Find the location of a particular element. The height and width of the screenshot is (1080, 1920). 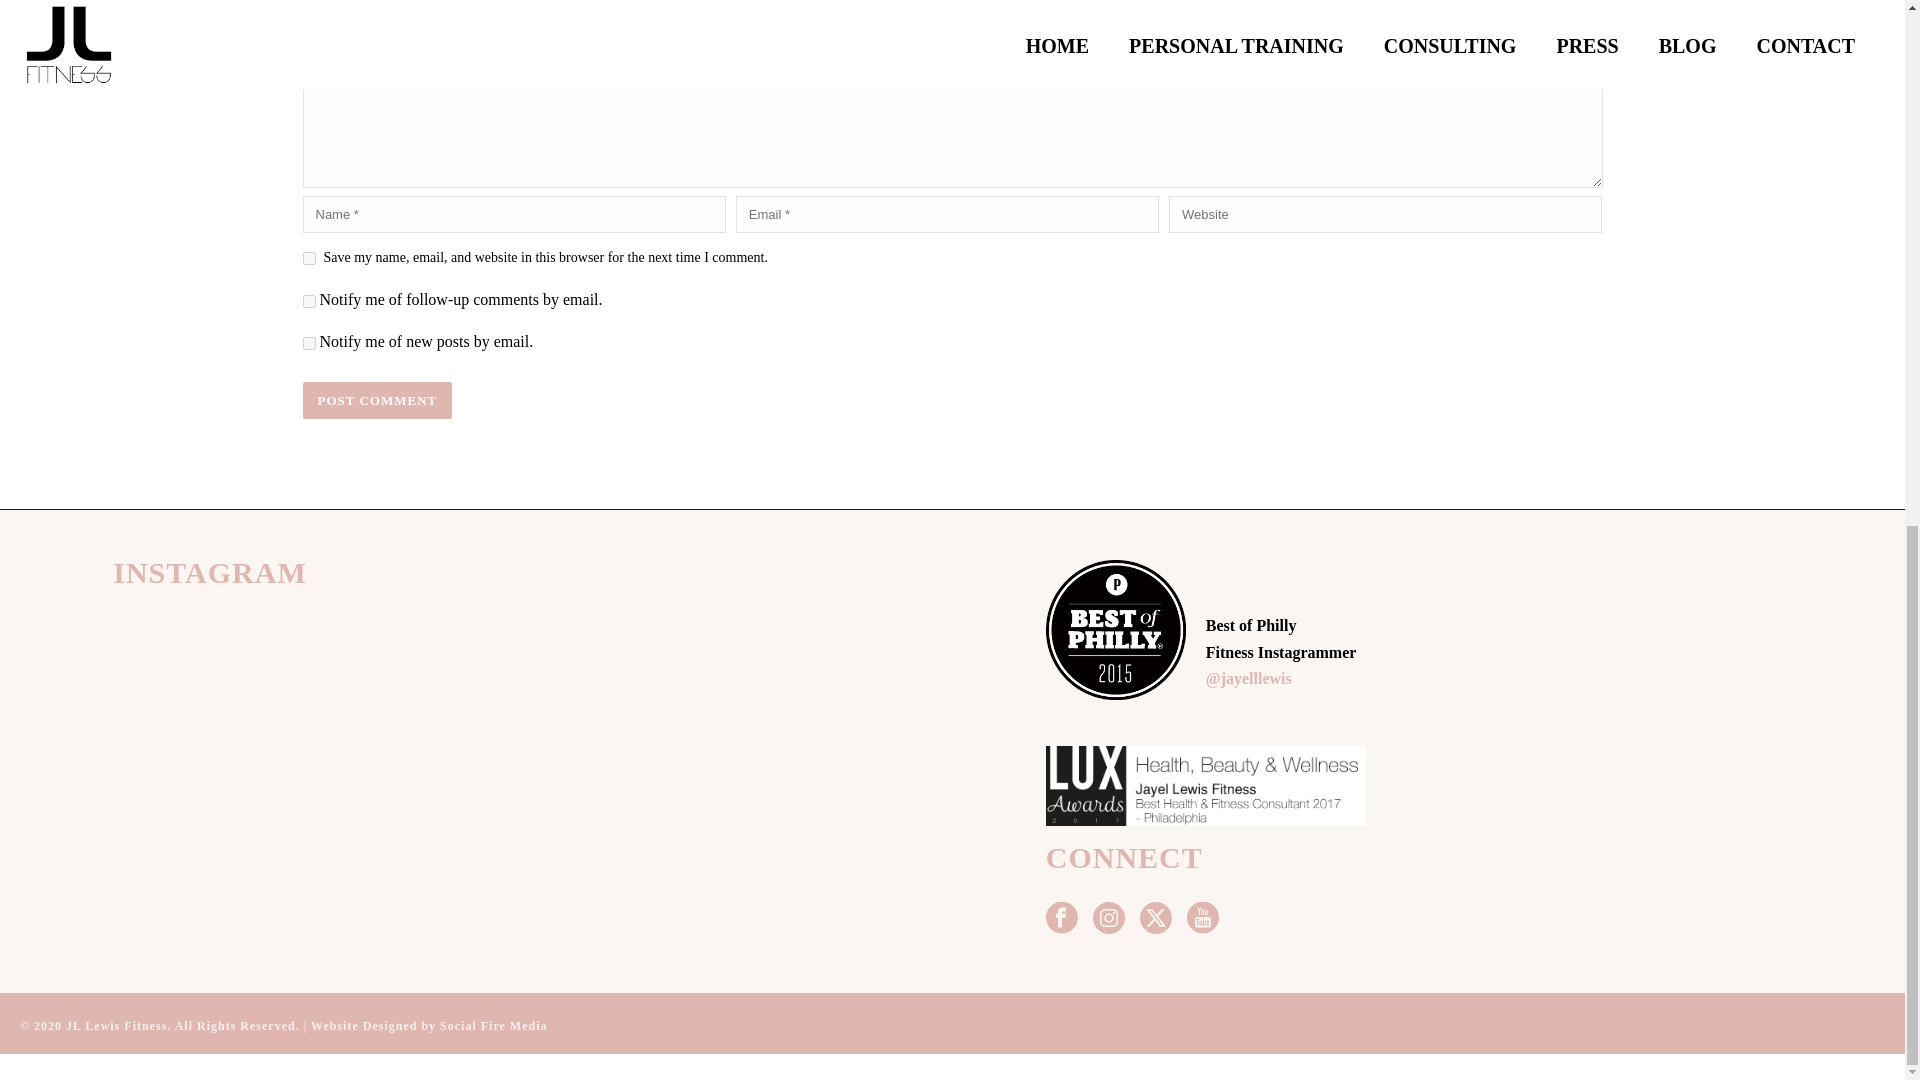

Follow Us on instagram is located at coordinates (1108, 919).